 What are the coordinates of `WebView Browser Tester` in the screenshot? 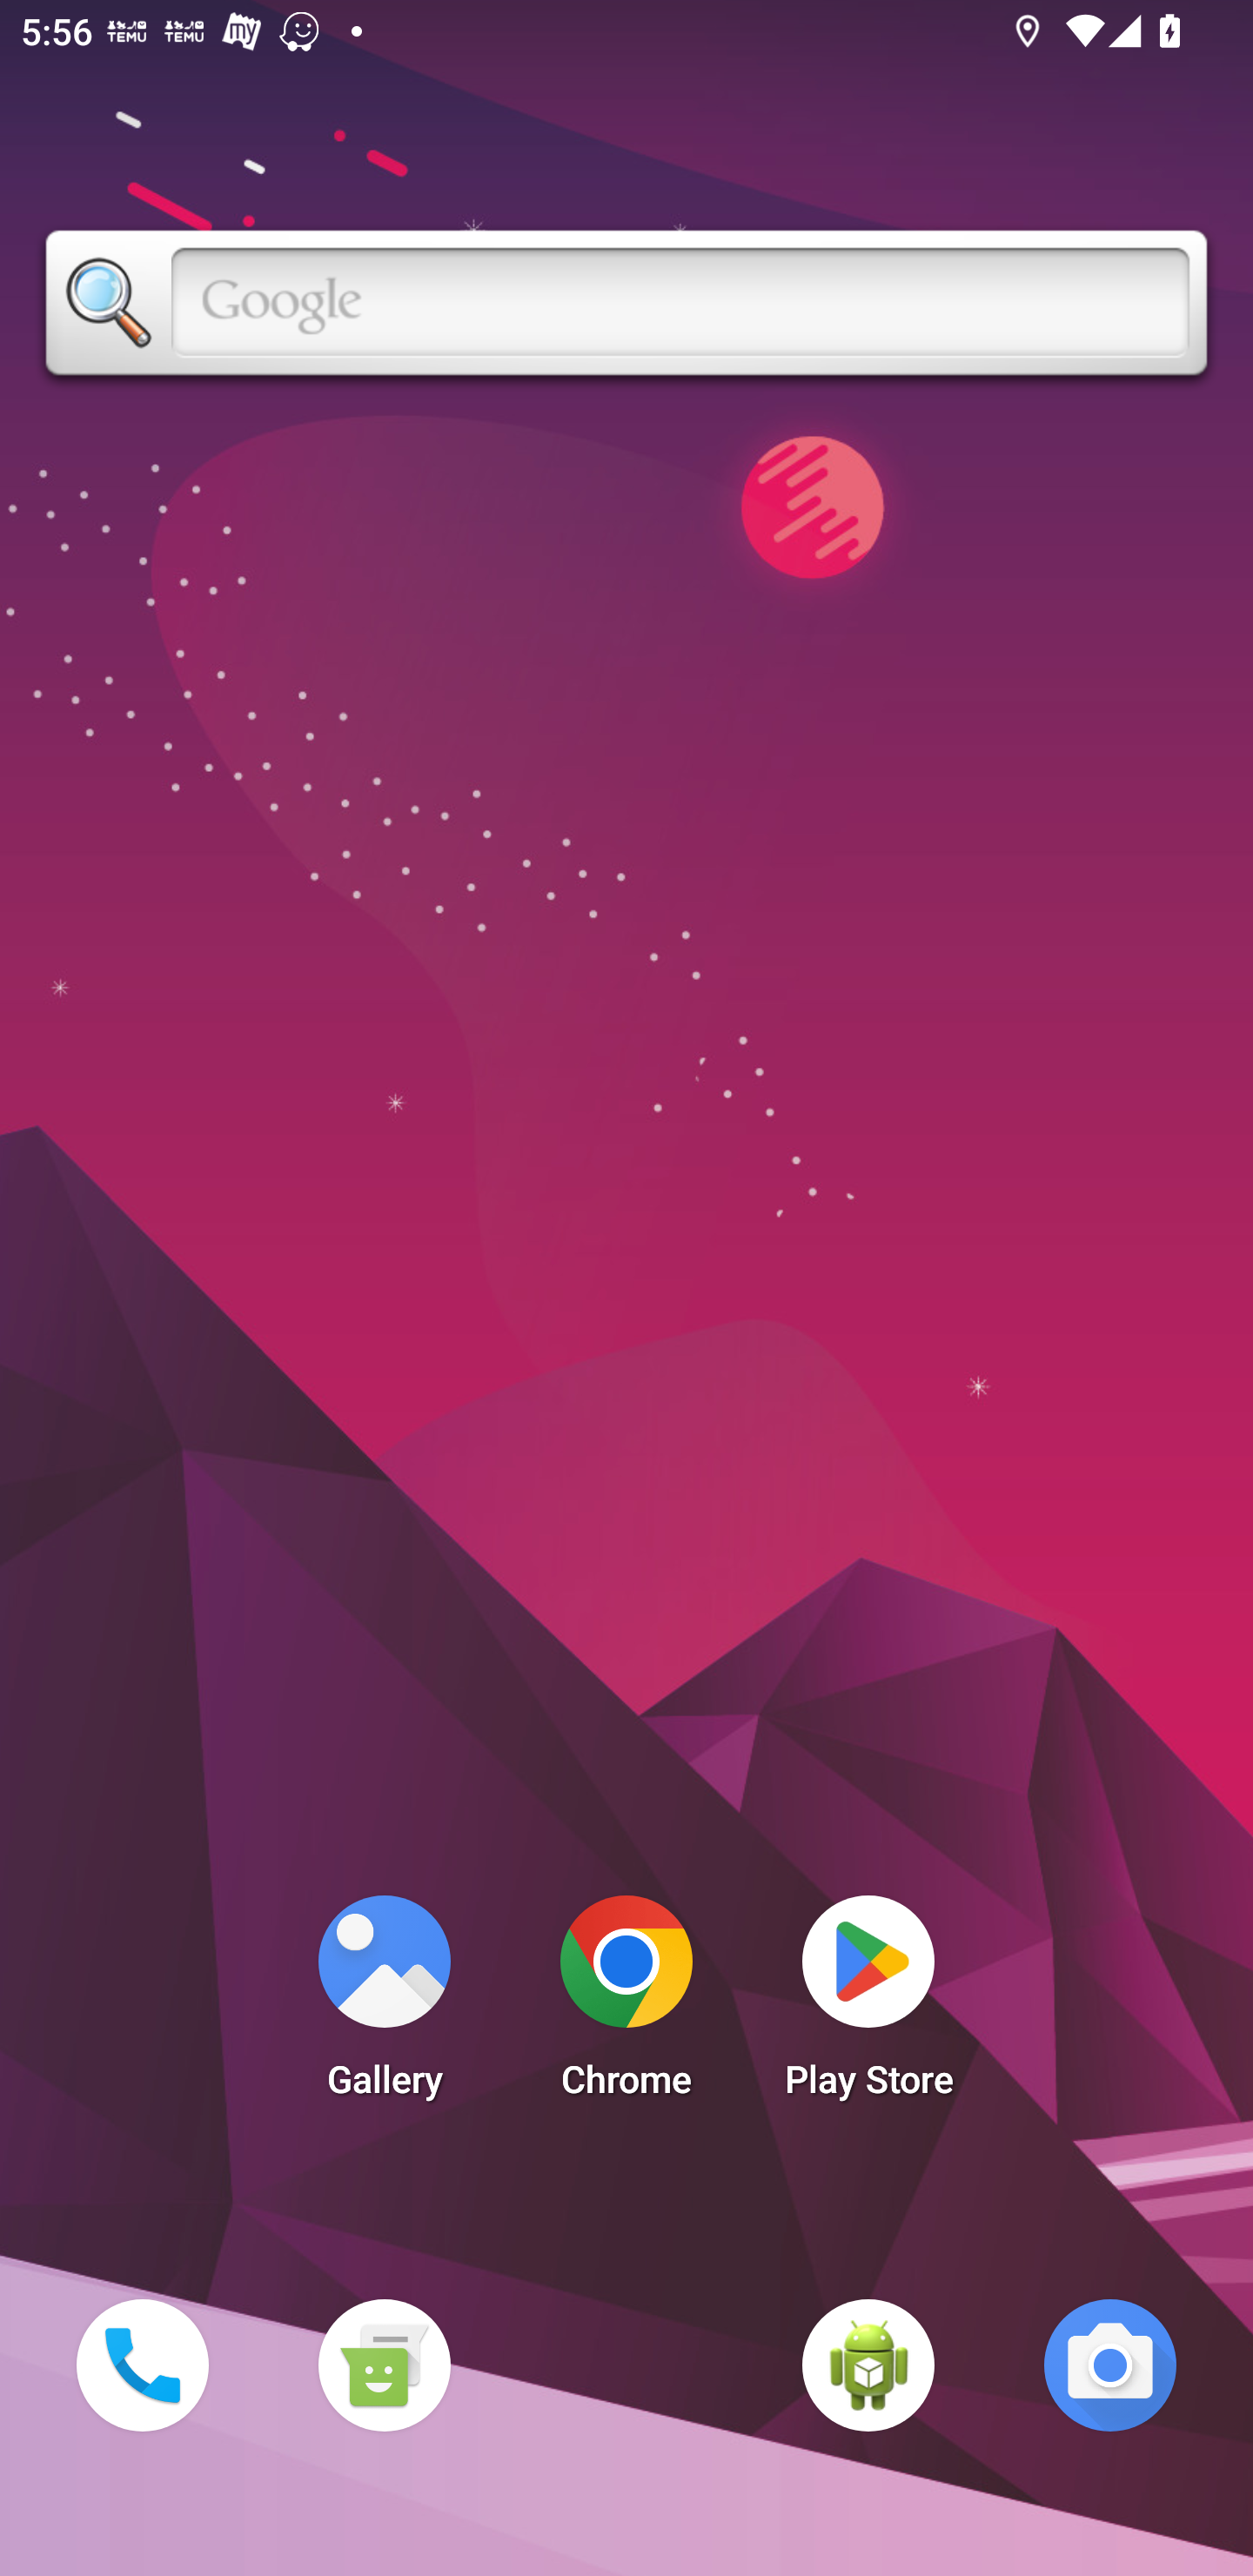 It's located at (868, 2365).